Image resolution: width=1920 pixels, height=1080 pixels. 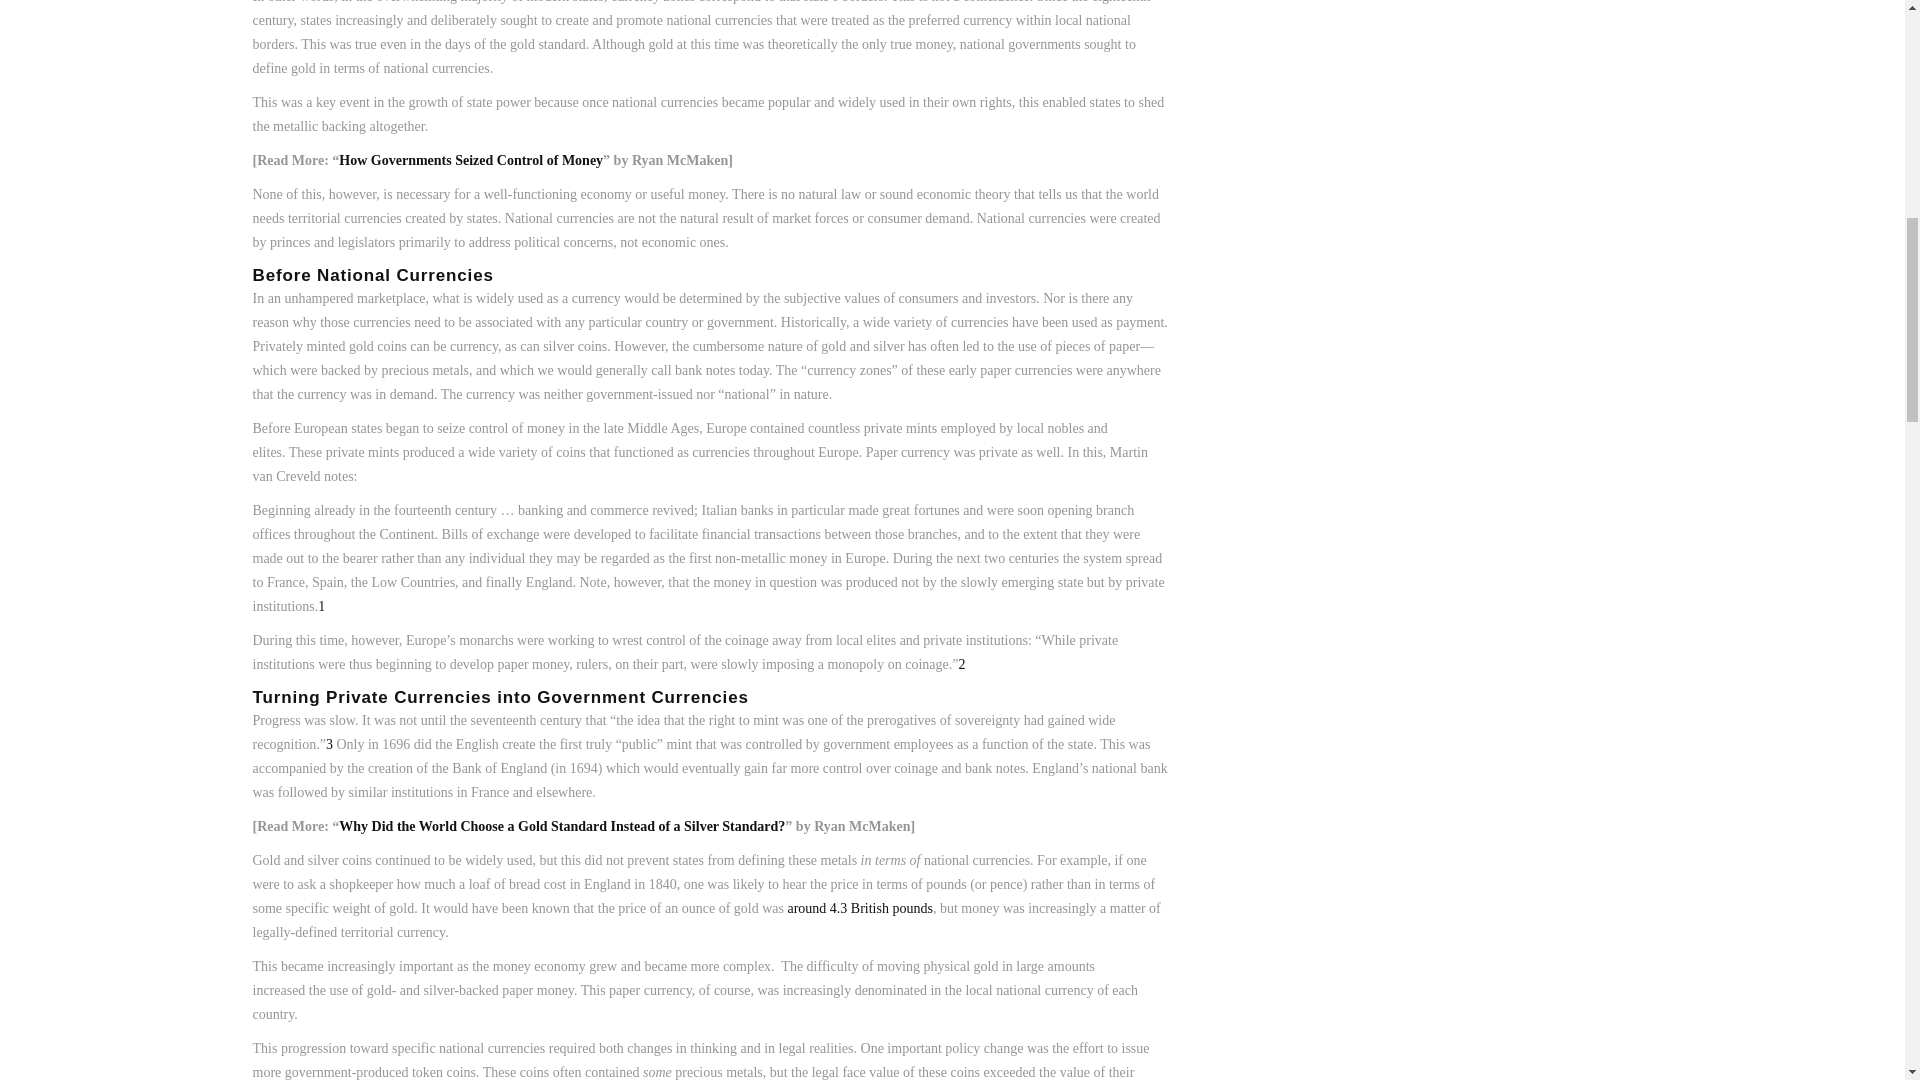 What do you see at coordinates (859, 908) in the screenshot?
I see `around 4.3 British pounds` at bounding box center [859, 908].